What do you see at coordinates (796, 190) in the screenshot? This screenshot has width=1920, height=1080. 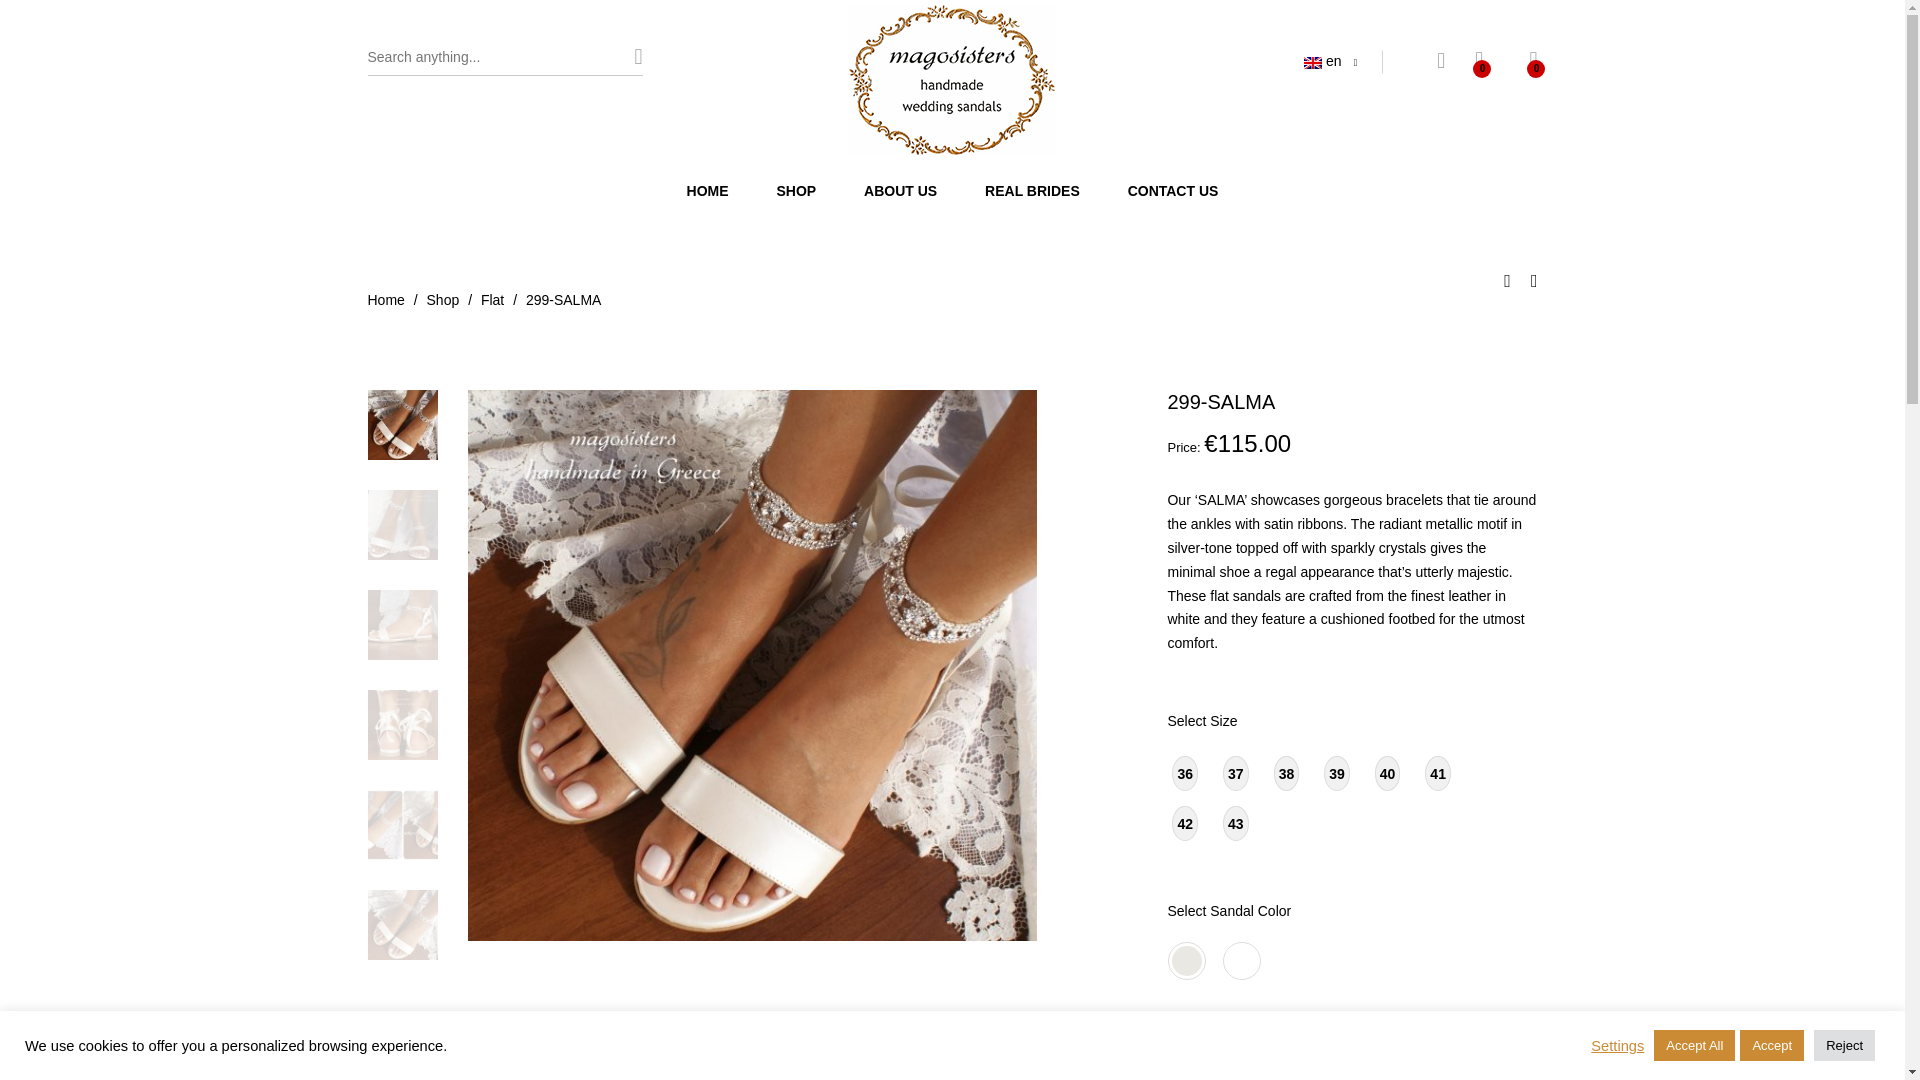 I see `SHOP` at bounding box center [796, 190].